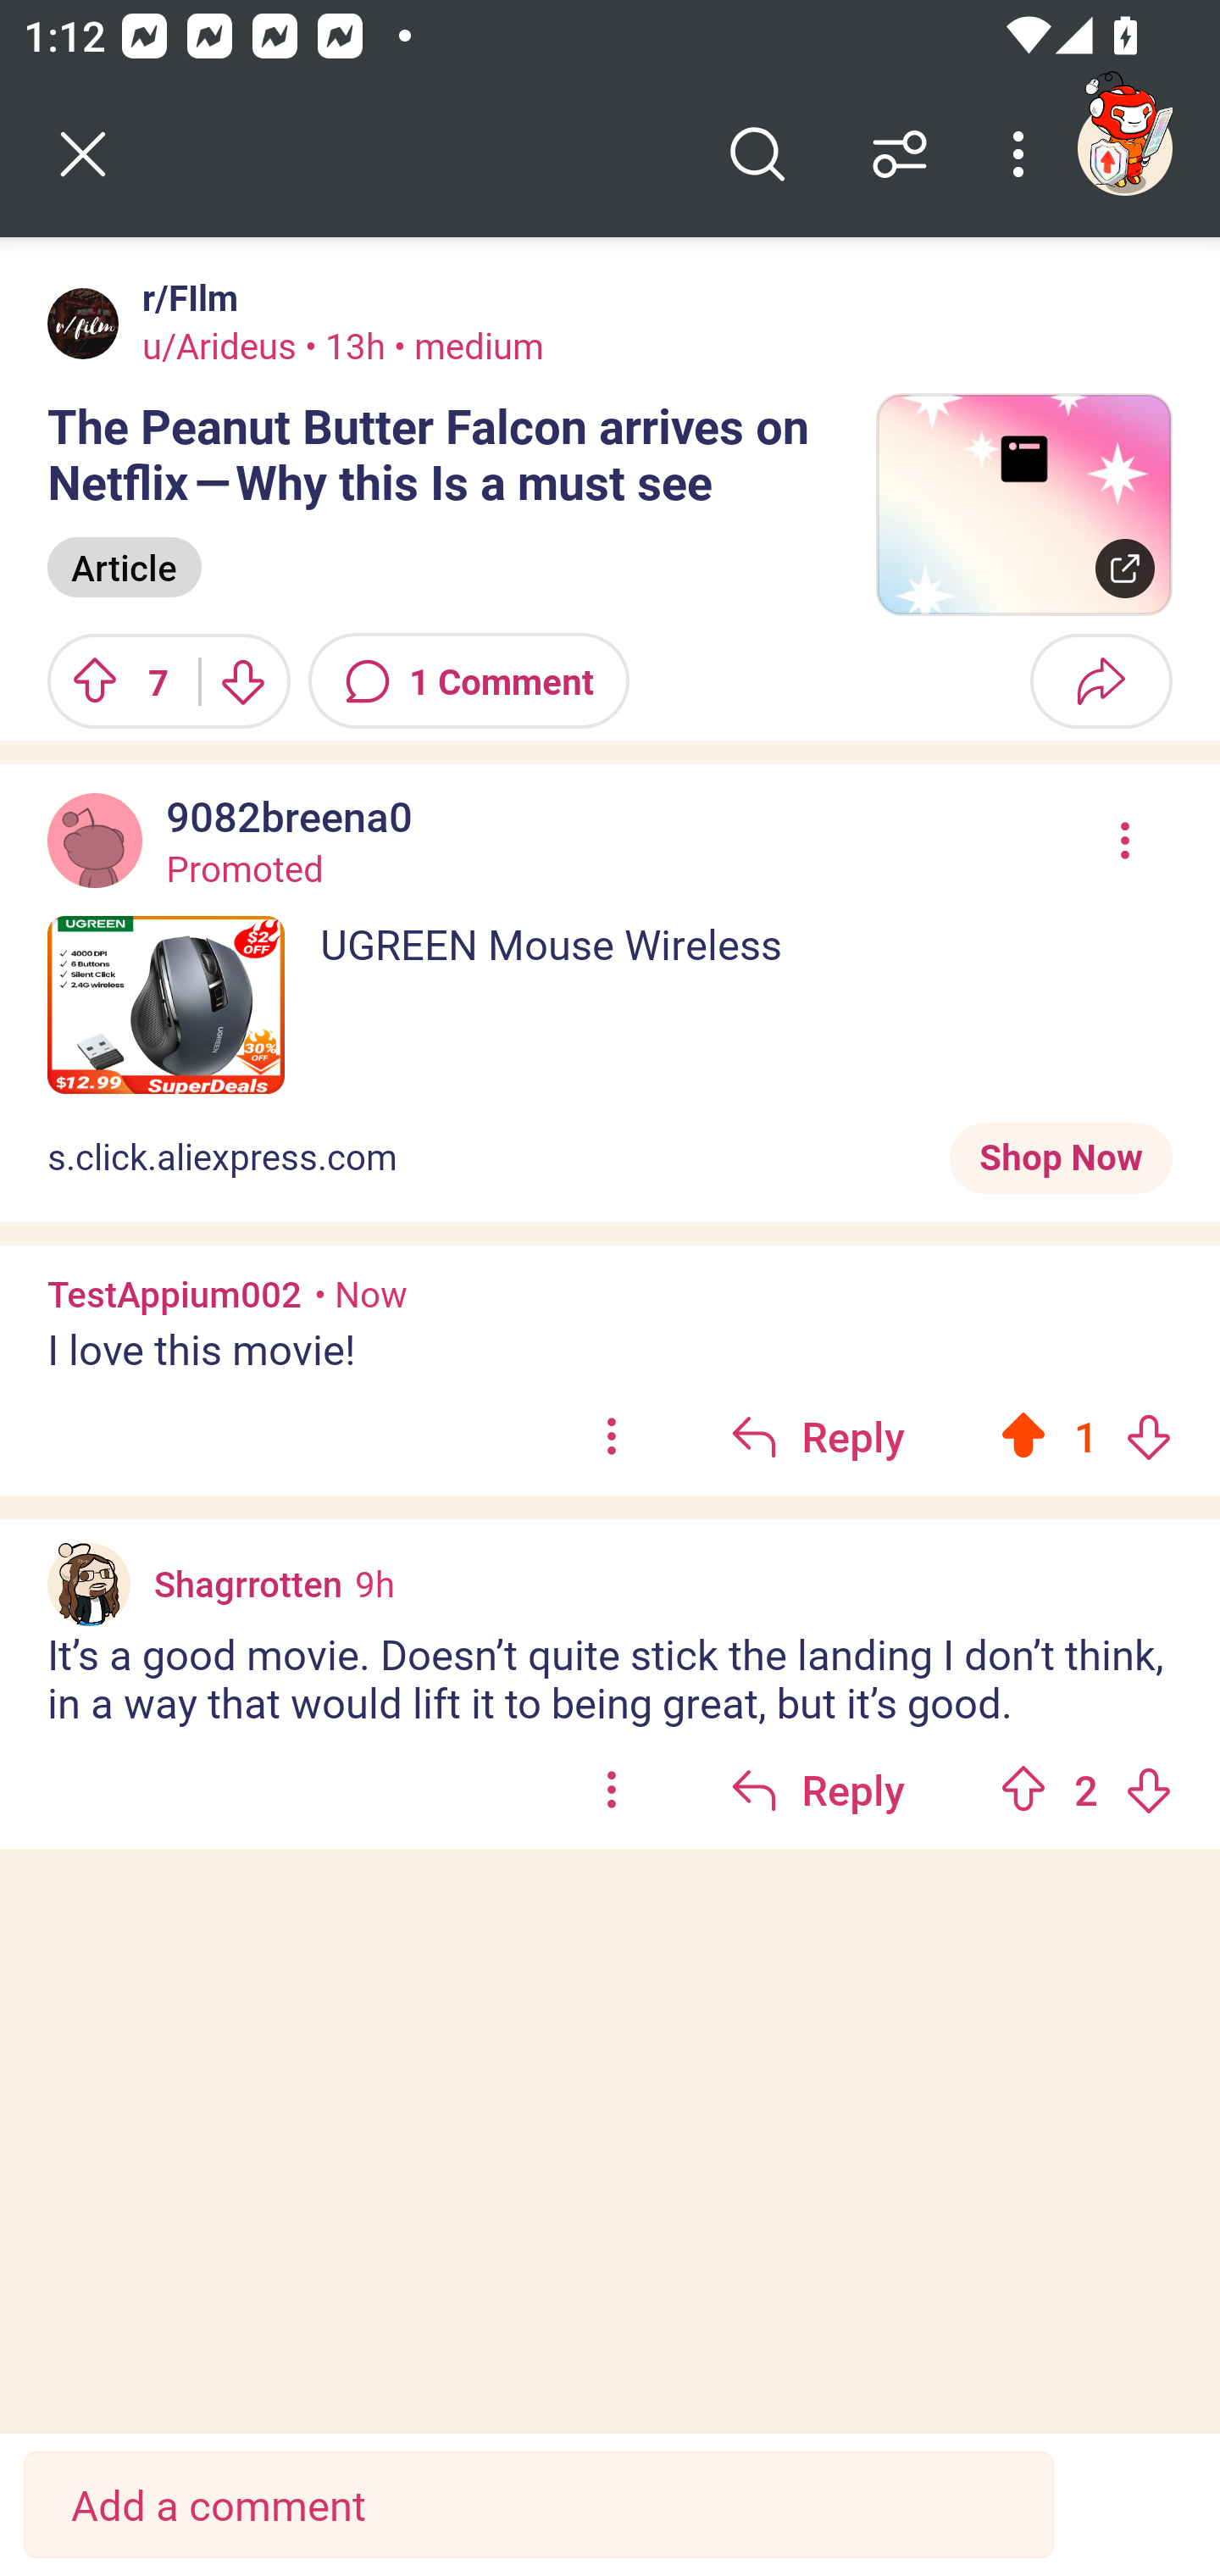 This screenshot has height=2576, width=1220. Describe the element at coordinates (1023, 1790) in the screenshot. I see `Upvote` at that location.